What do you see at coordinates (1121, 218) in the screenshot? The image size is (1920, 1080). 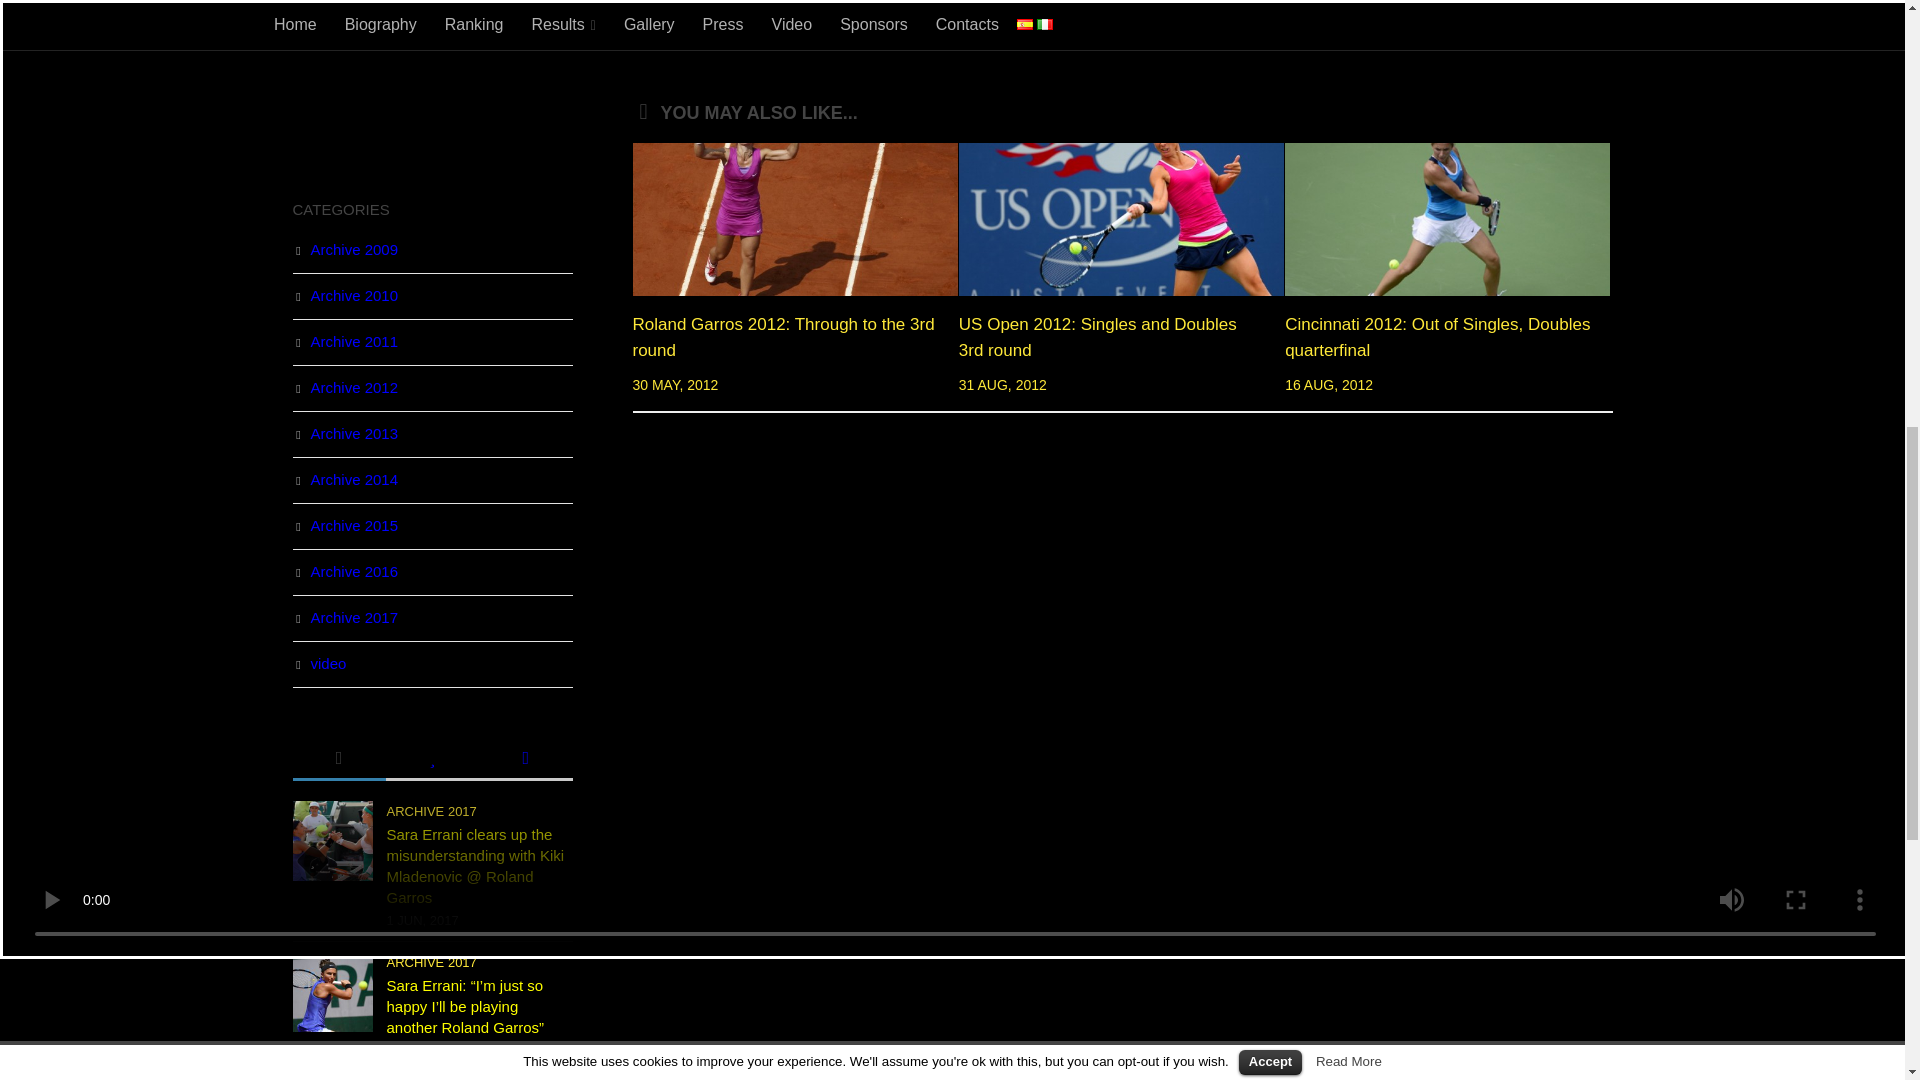 I see `US Open 2012: Singles and Doubles 3rd round` at bounding box center [1121, 218].